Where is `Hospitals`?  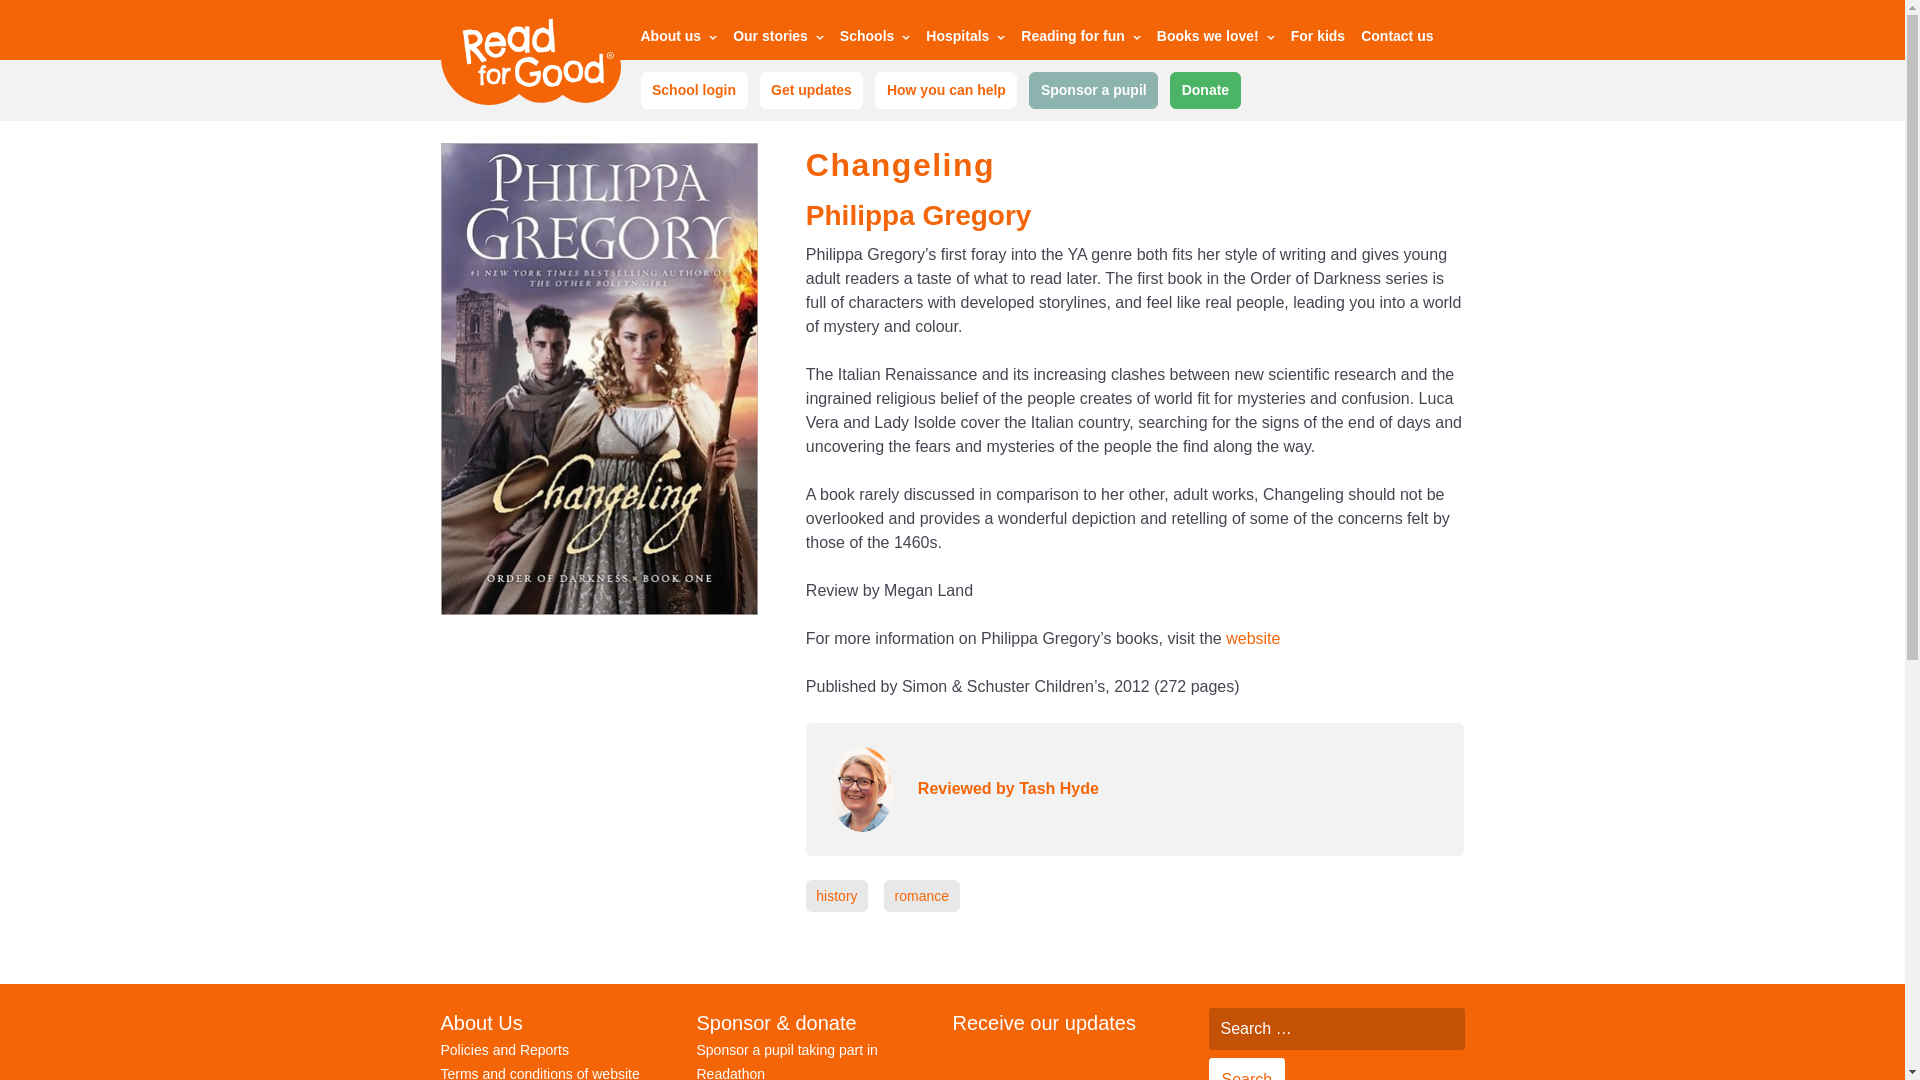
Hospitals is located at coordinates (964, 39).